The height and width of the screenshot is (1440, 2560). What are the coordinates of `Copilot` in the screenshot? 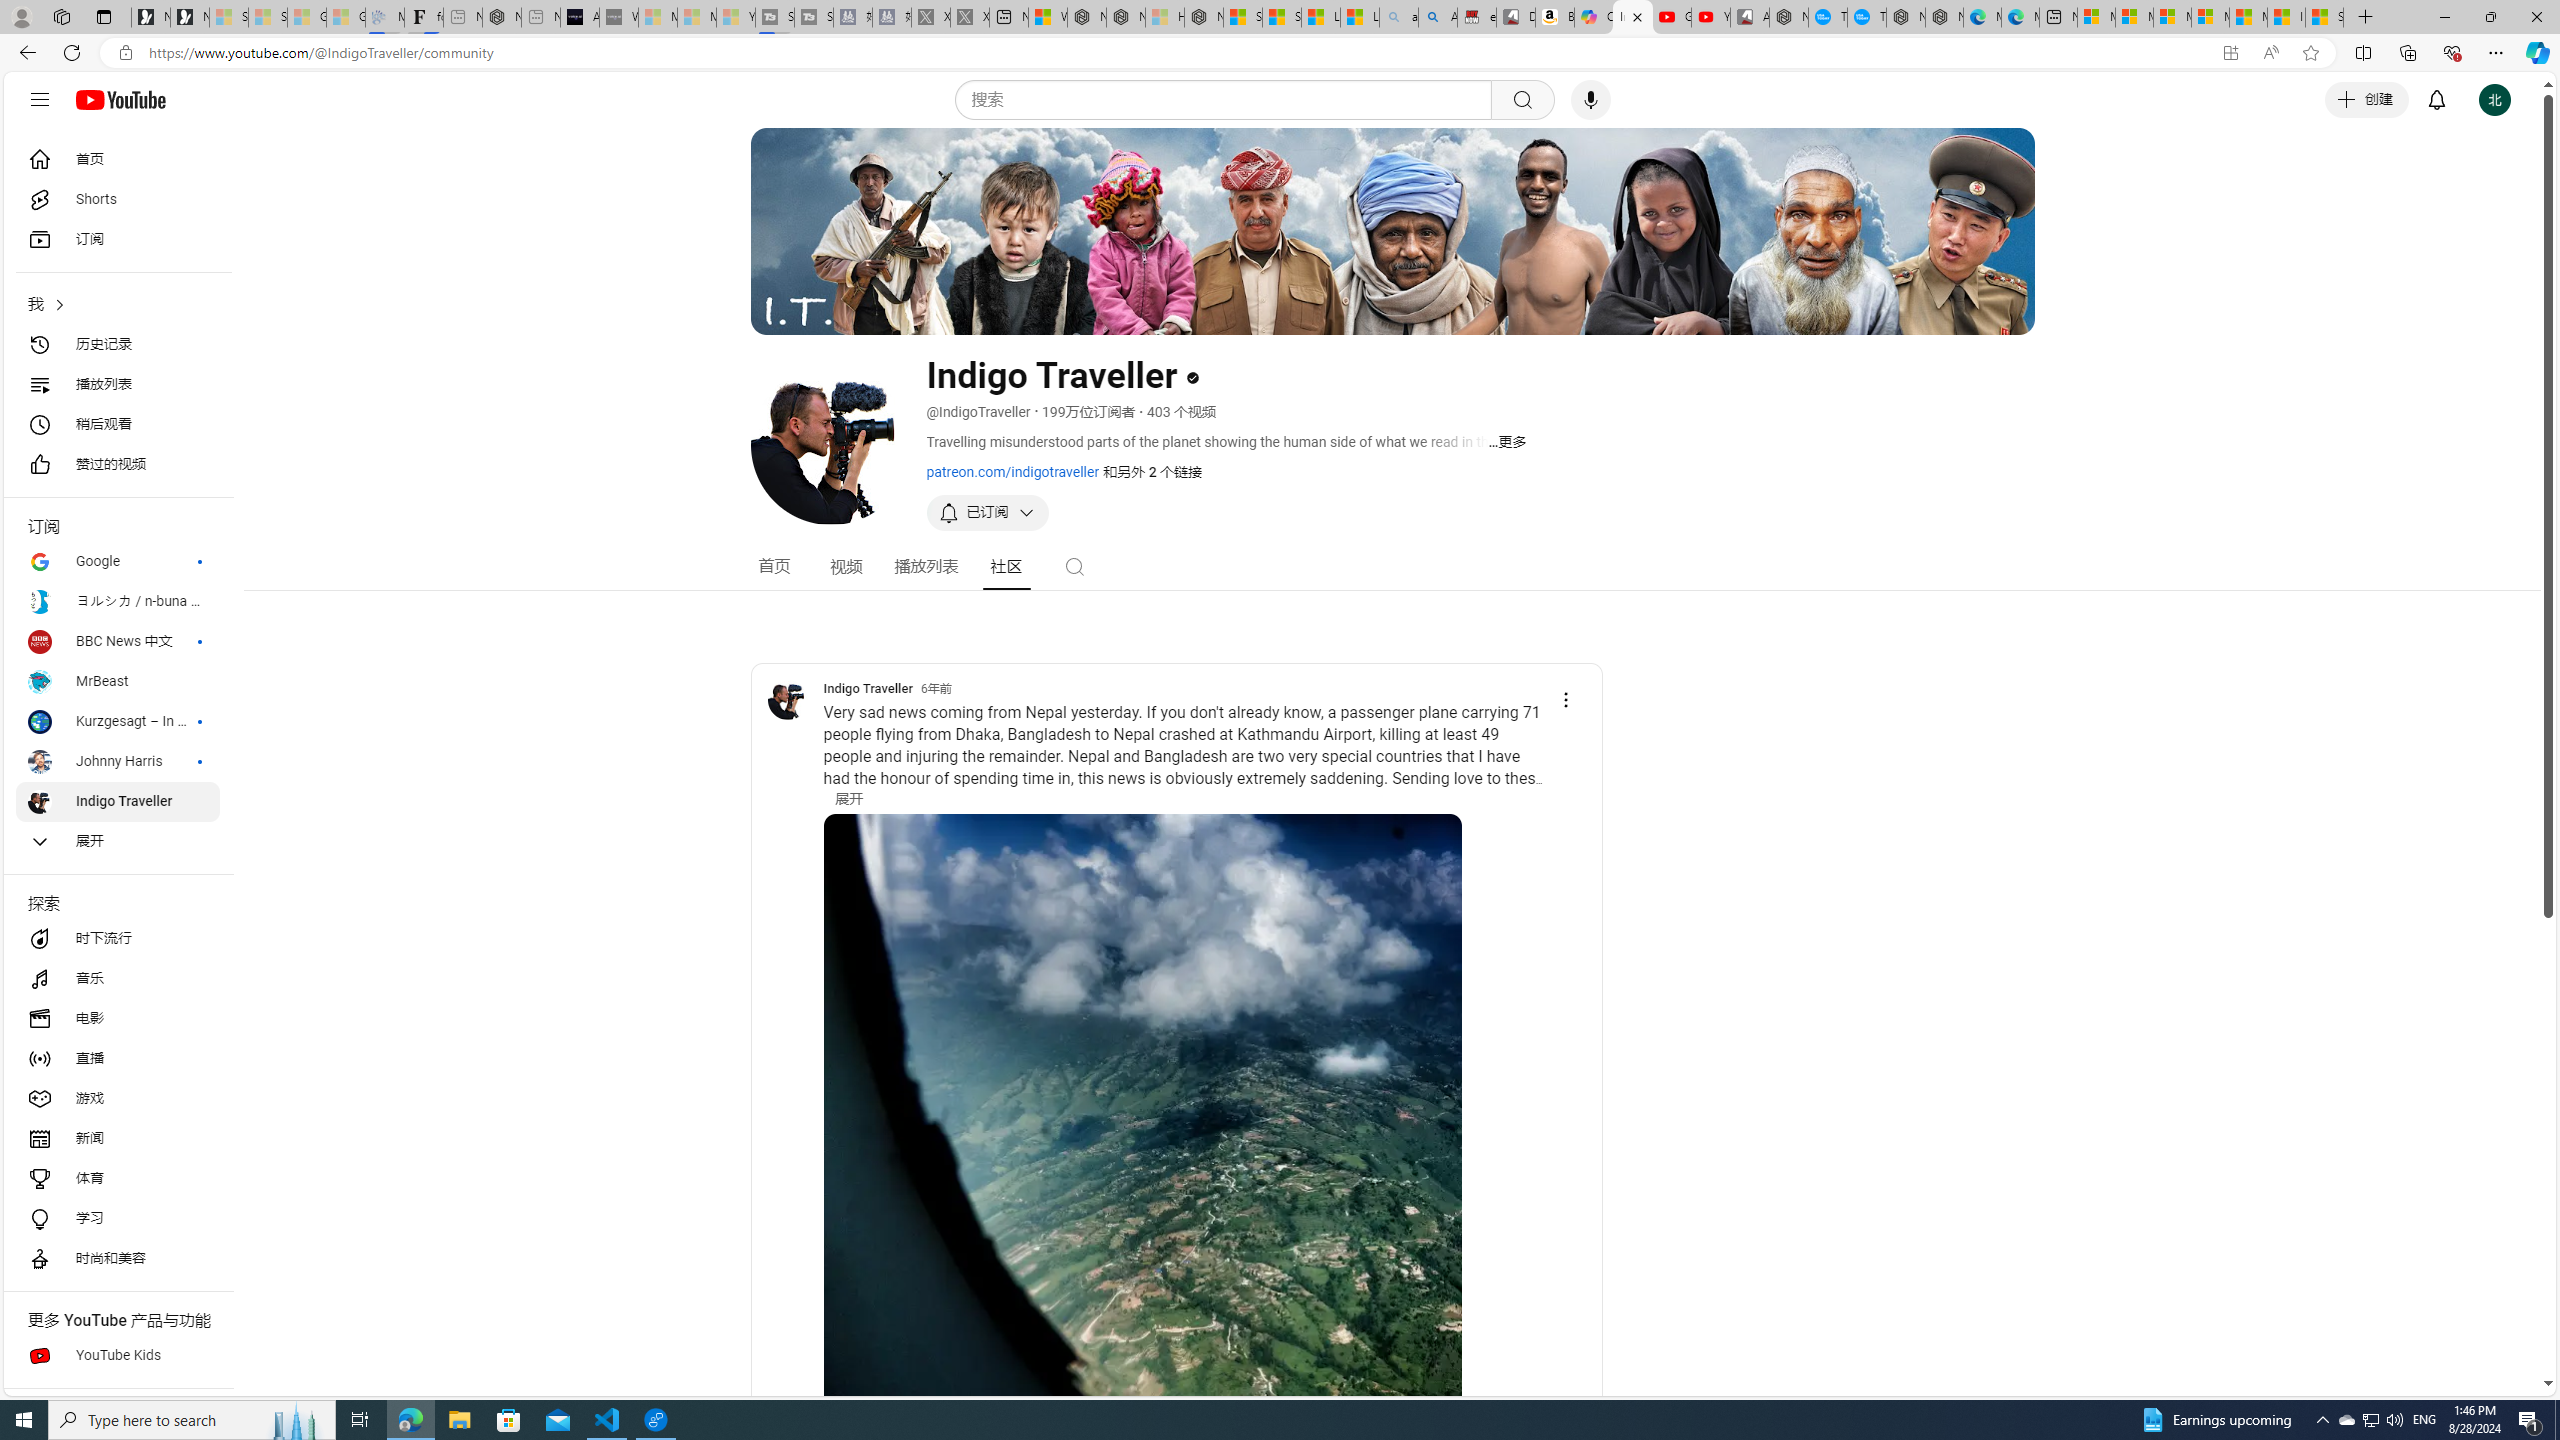 It's located at (1594, 17).